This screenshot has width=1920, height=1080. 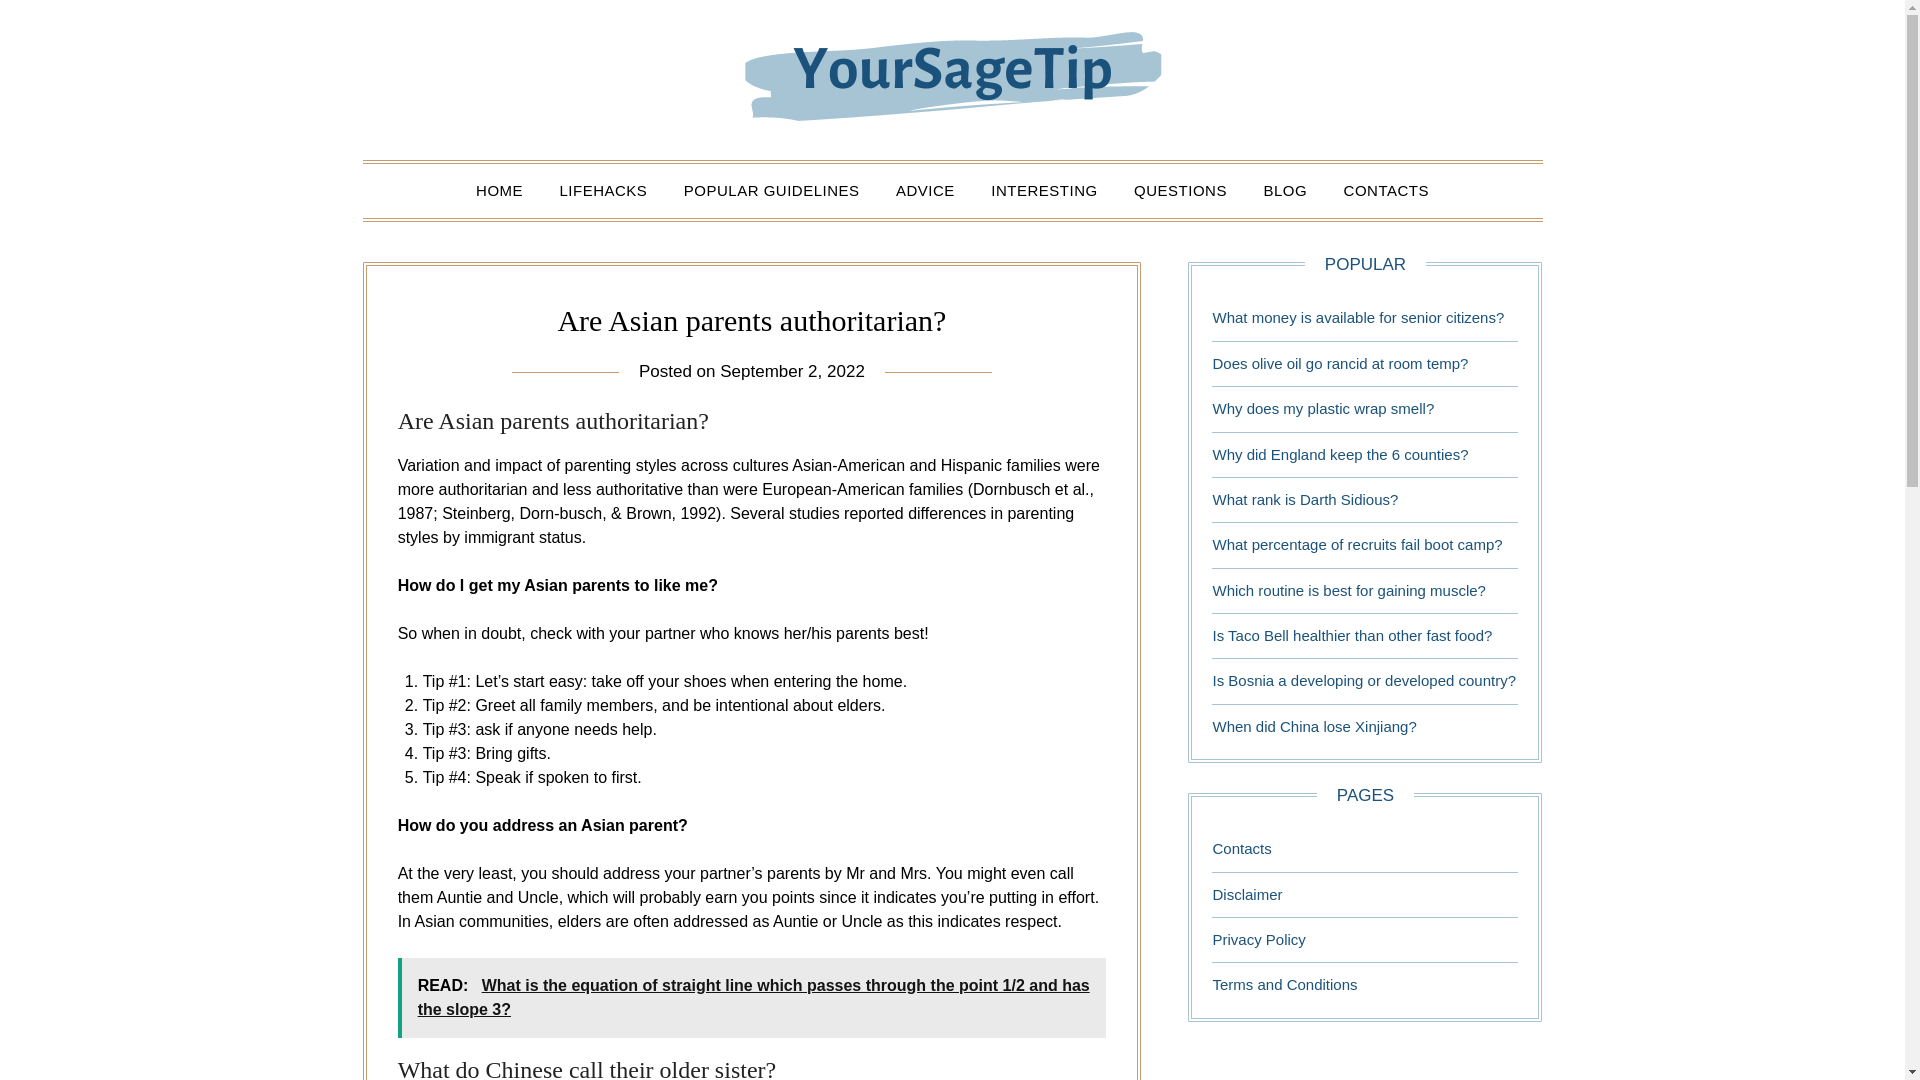 I want to click on Why did England keep the 6 counties?, so click(x=1340, y=454).